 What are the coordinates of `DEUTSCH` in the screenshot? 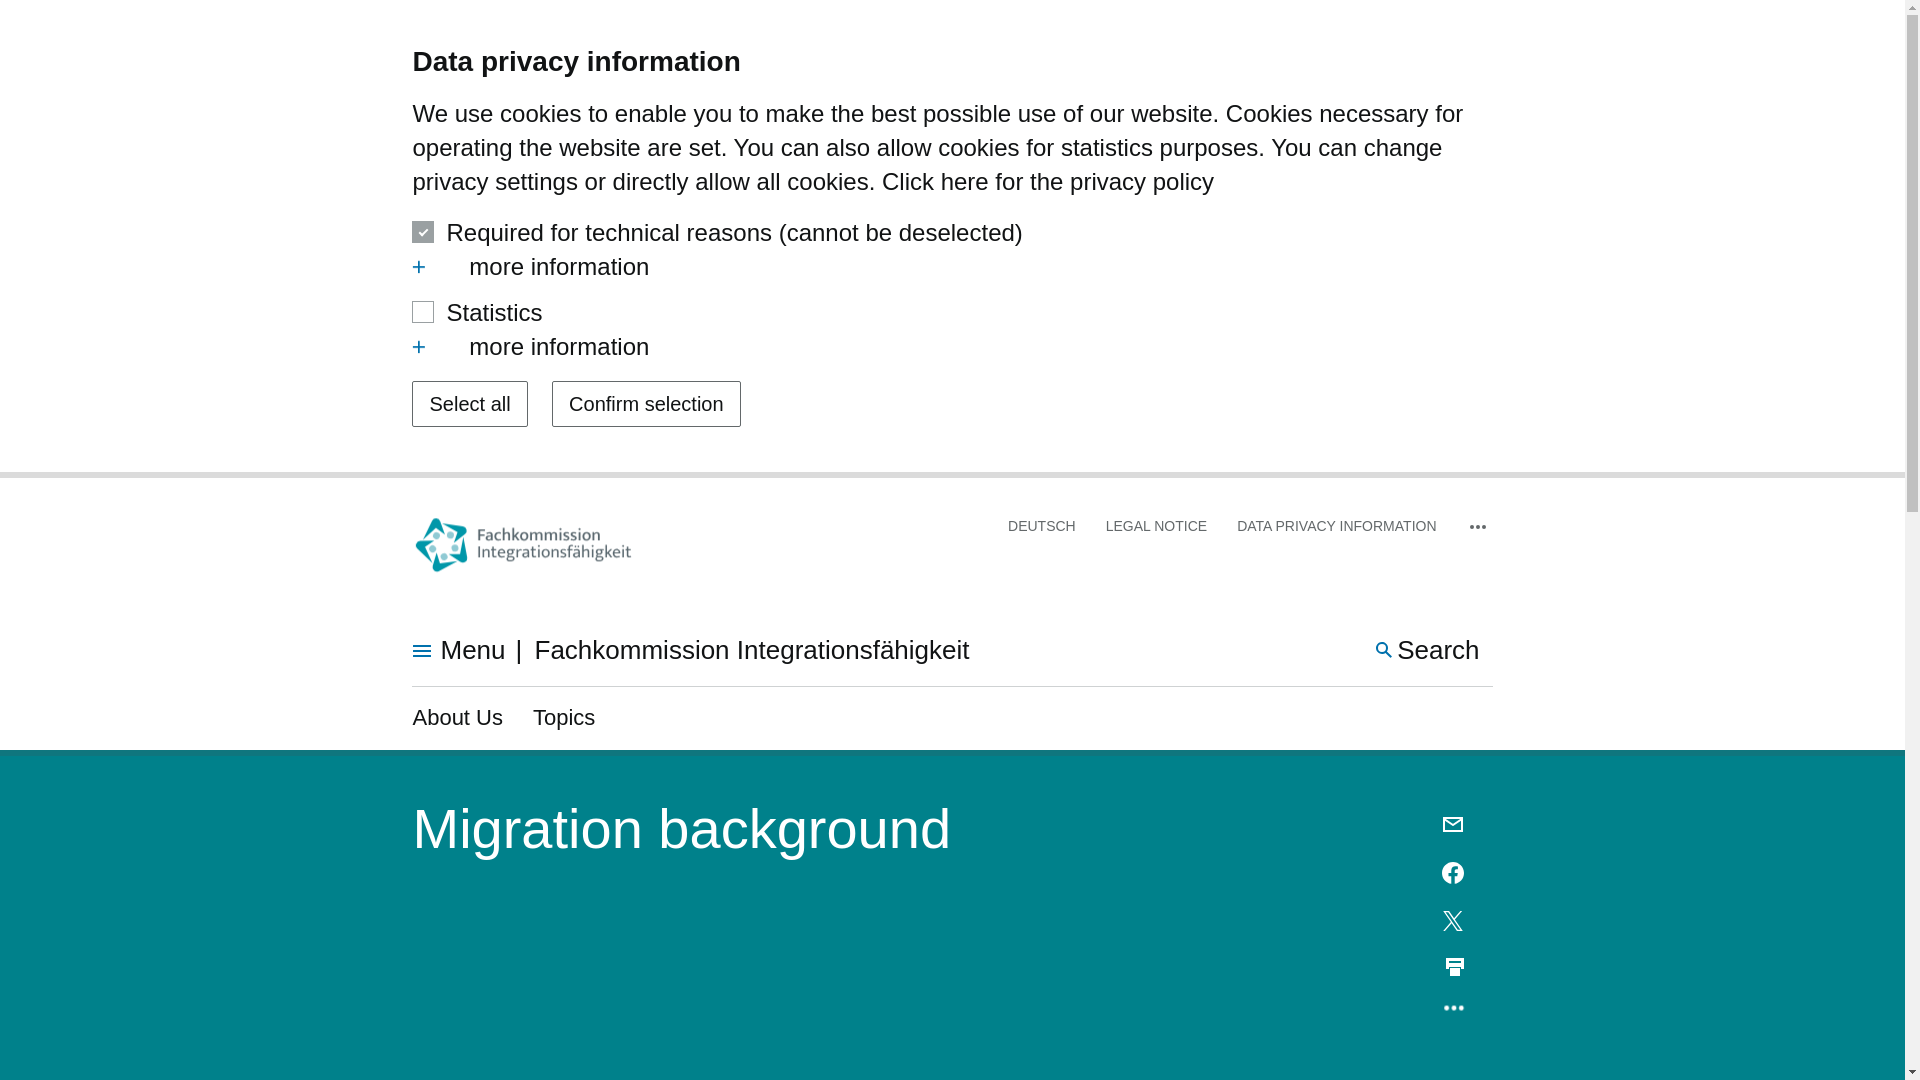 It's located at (419, 347).